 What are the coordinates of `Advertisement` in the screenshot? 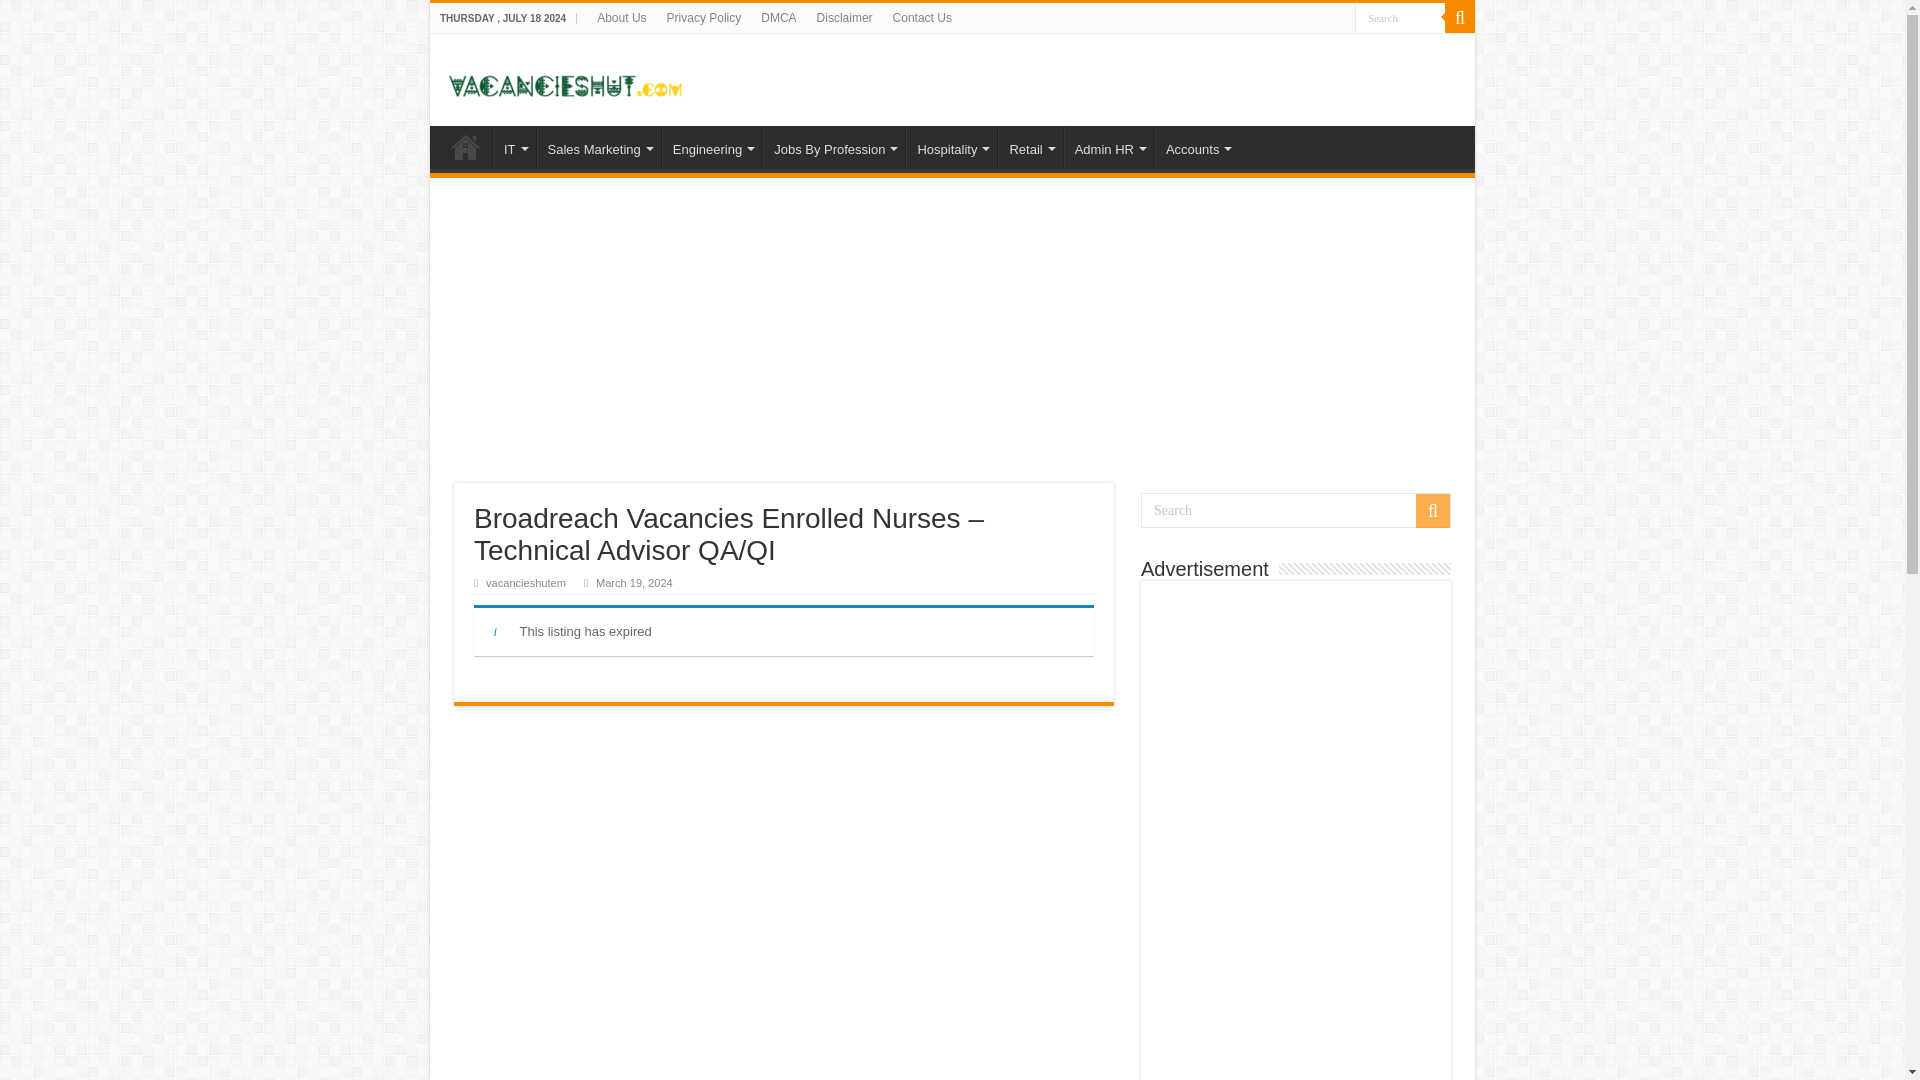 It's located at (1296, 835).